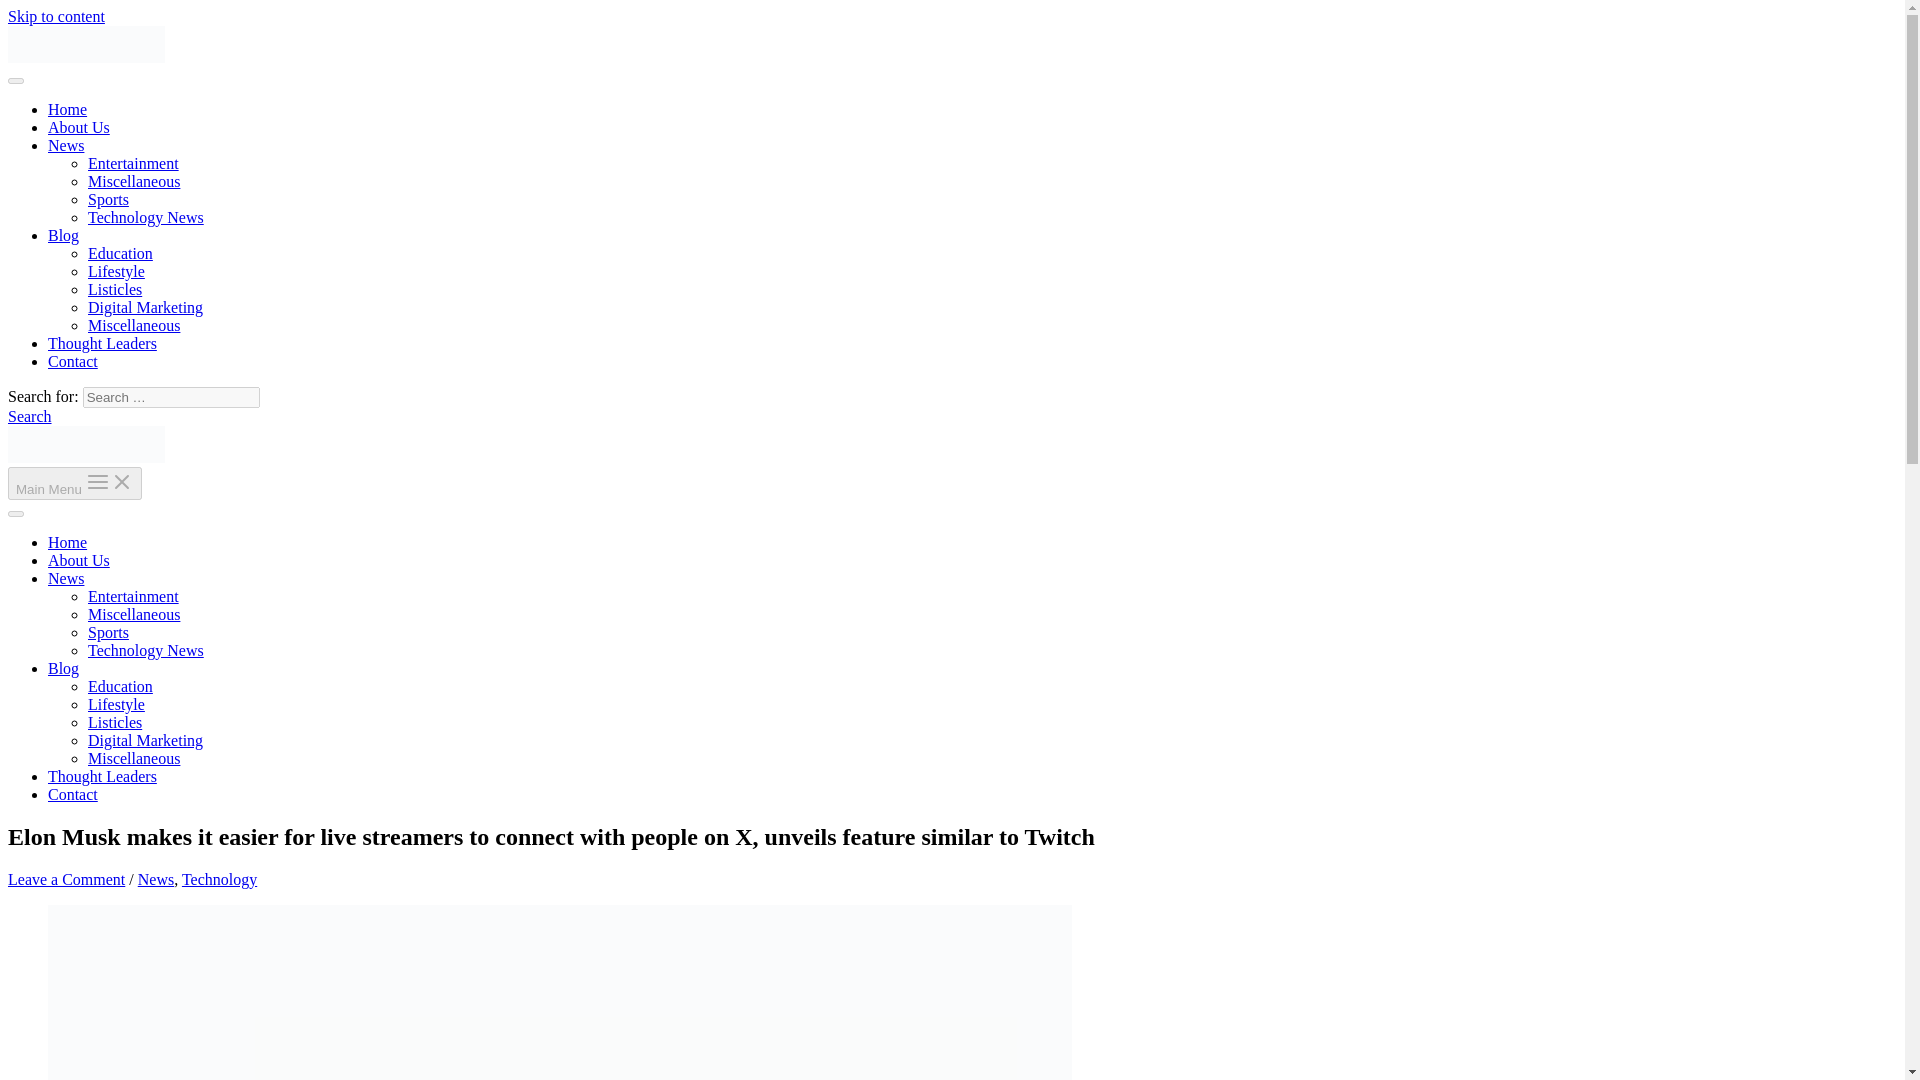 This screenshot has width=1920, height=1080. Describe the element at coordinates (66, 878) in the screenshot. I see `Leave a Comment` at that location.